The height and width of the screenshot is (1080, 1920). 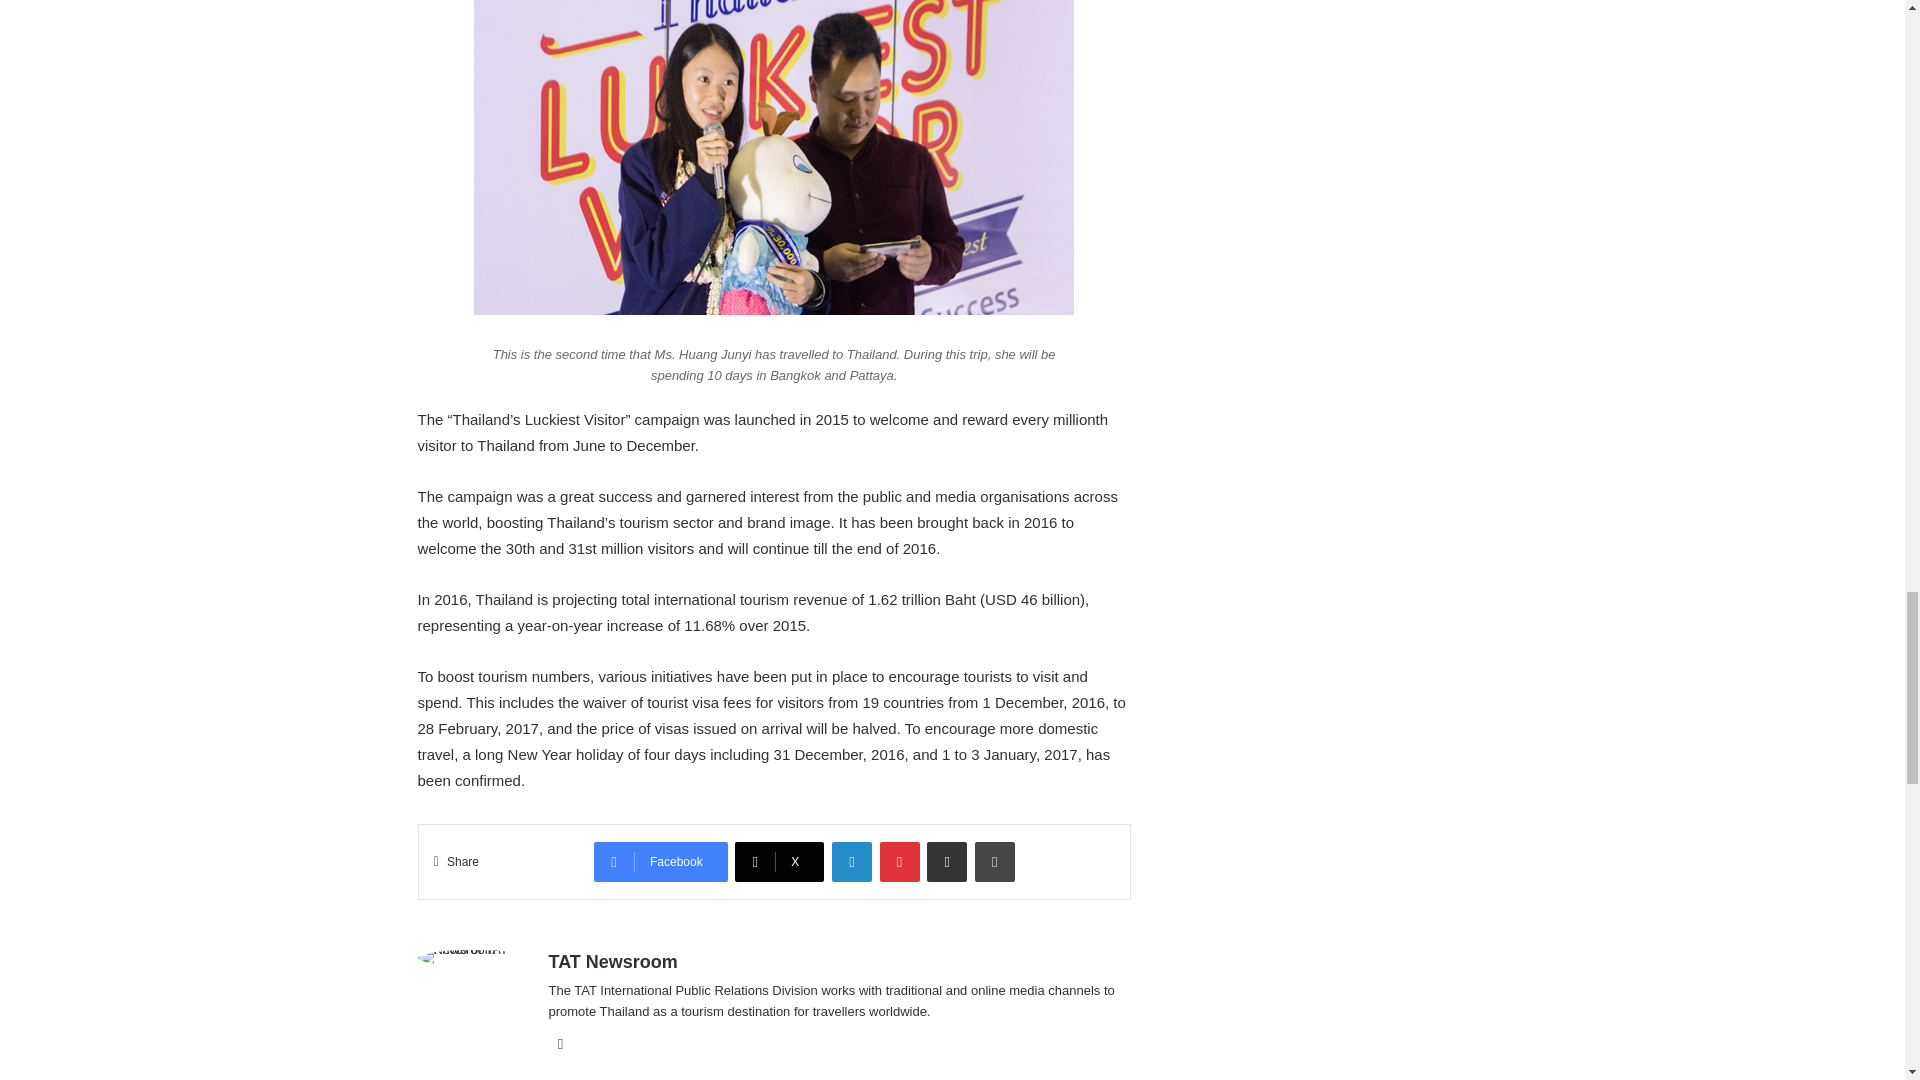 What do you see at coordinates (899, 862) in the screenshot?
I see `Pinterest` at bounding box center [899, 862].